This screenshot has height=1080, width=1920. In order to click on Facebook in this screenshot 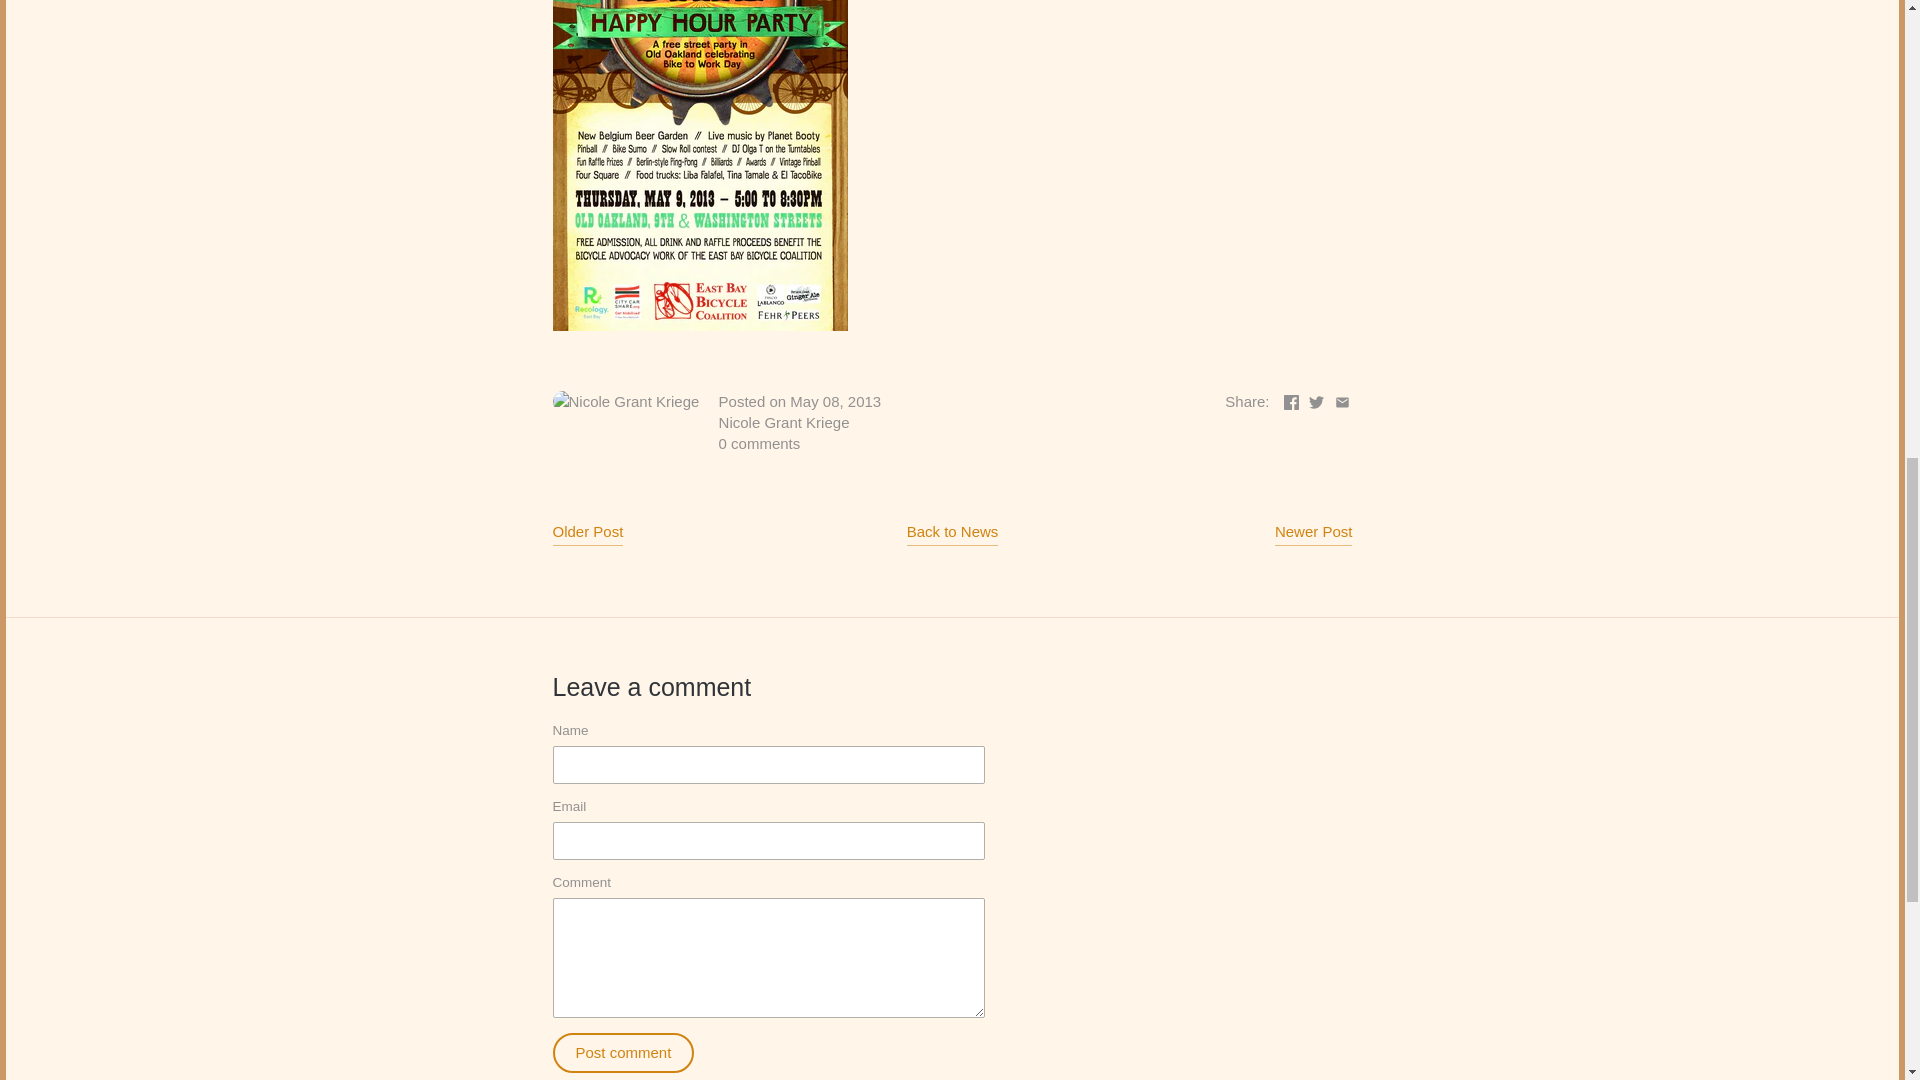, I will do `click(1292, 402)`.